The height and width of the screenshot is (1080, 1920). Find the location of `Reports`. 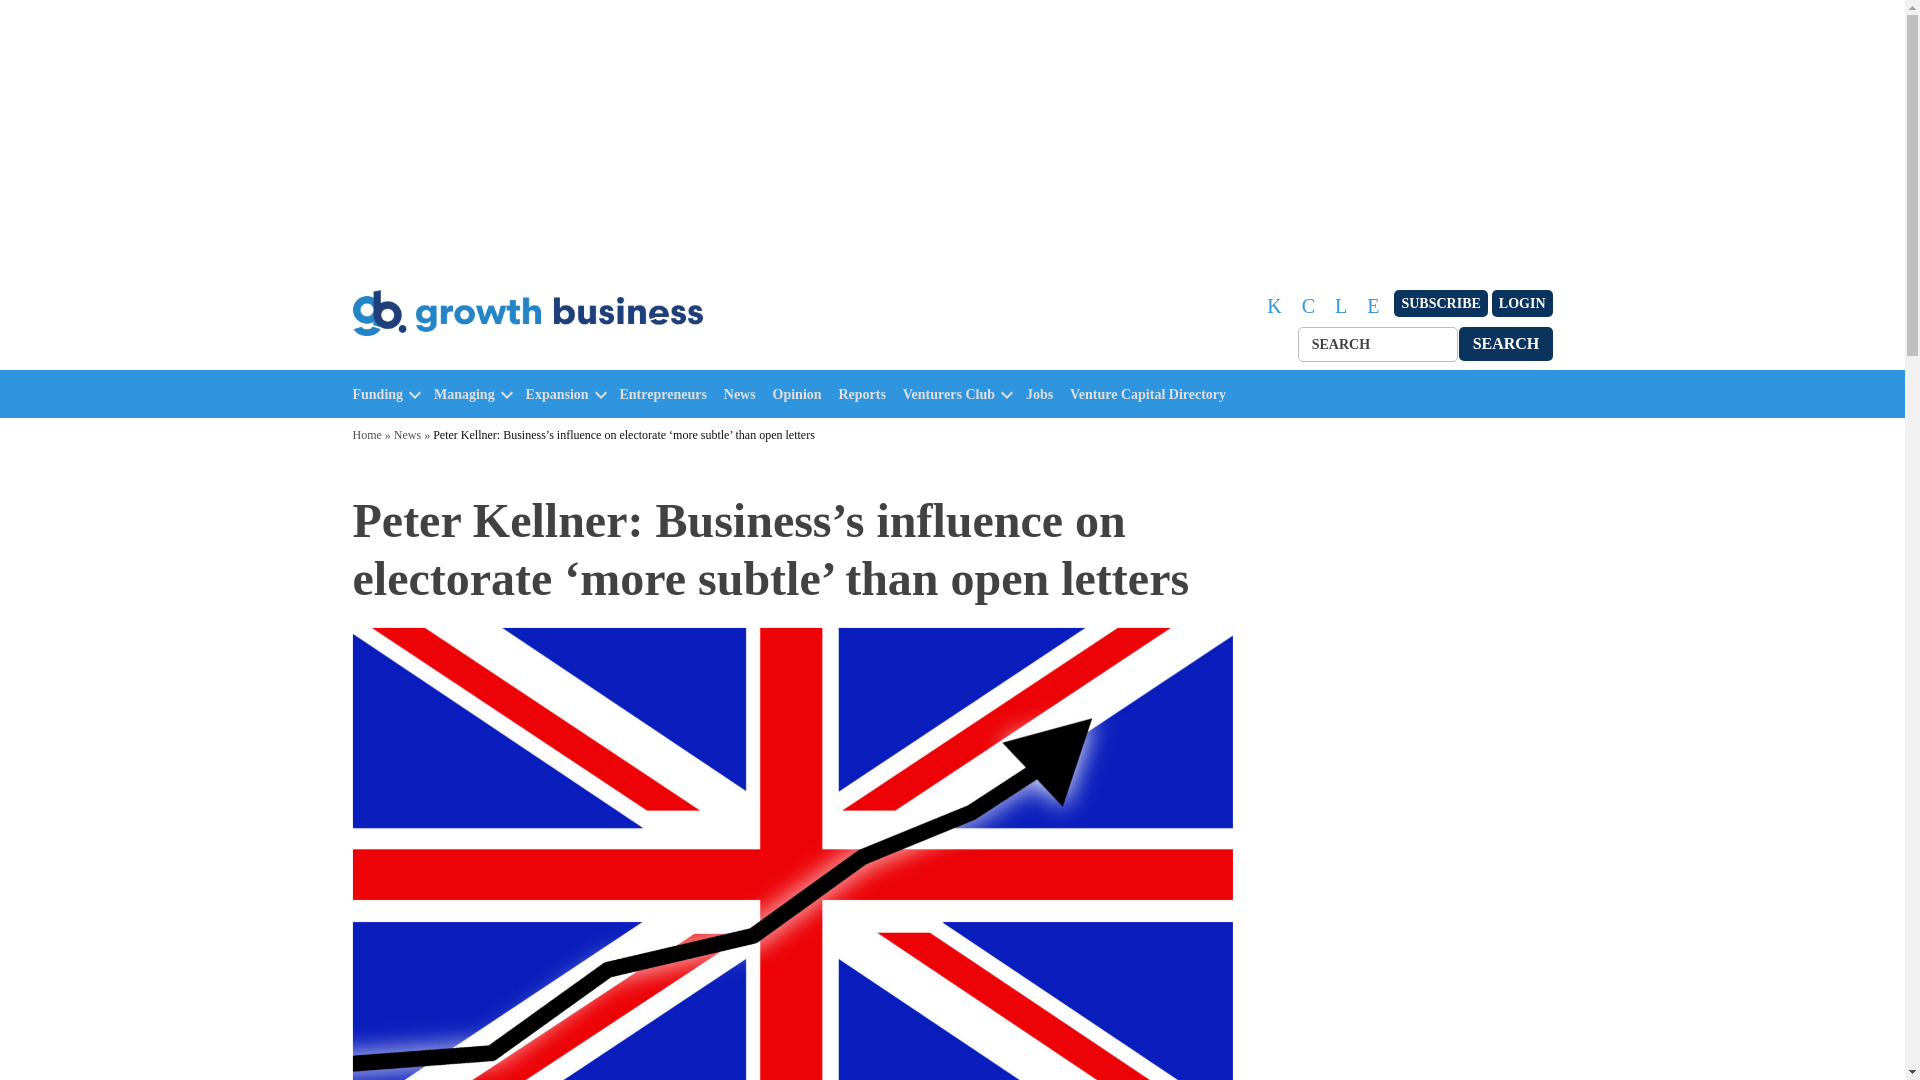

Reports is located at coordinates (866, 394).